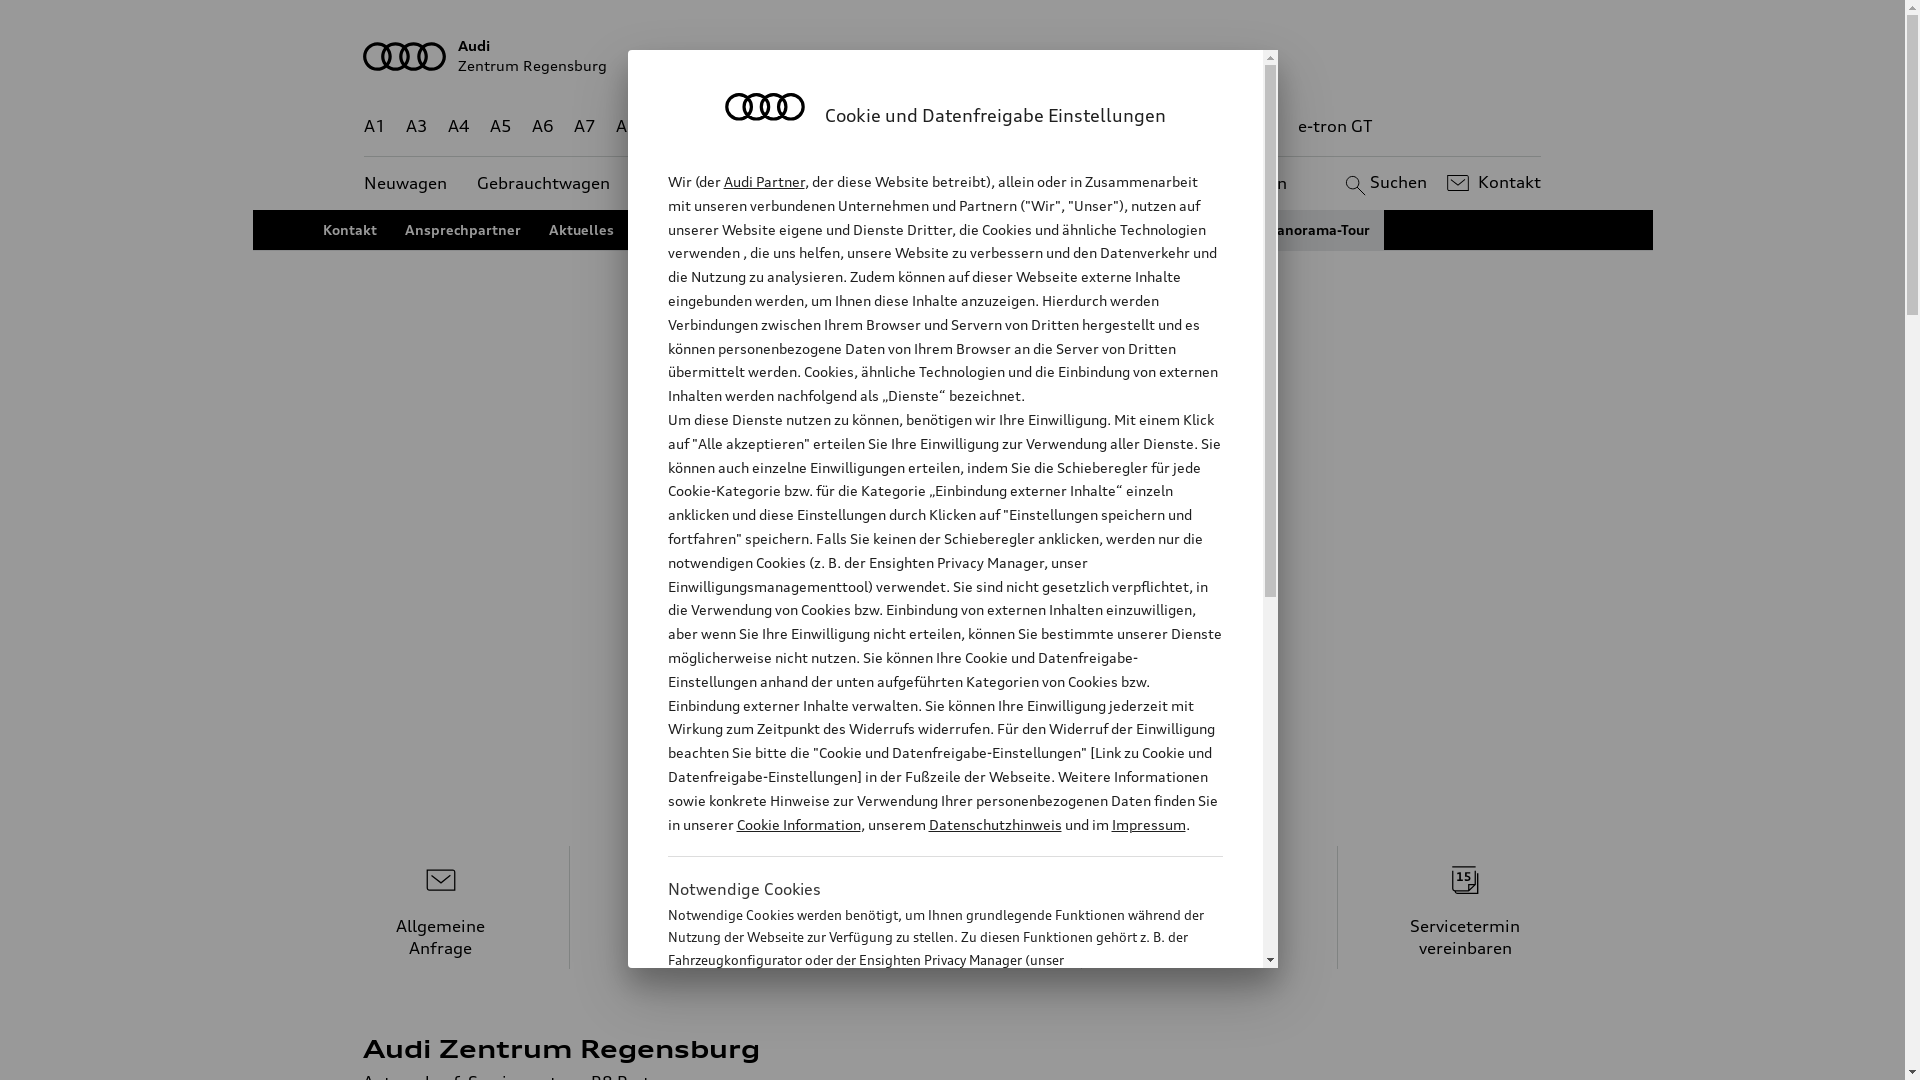  Describe the element at coordinates (417, 126) in the screenshot. I see `A3` at that location.